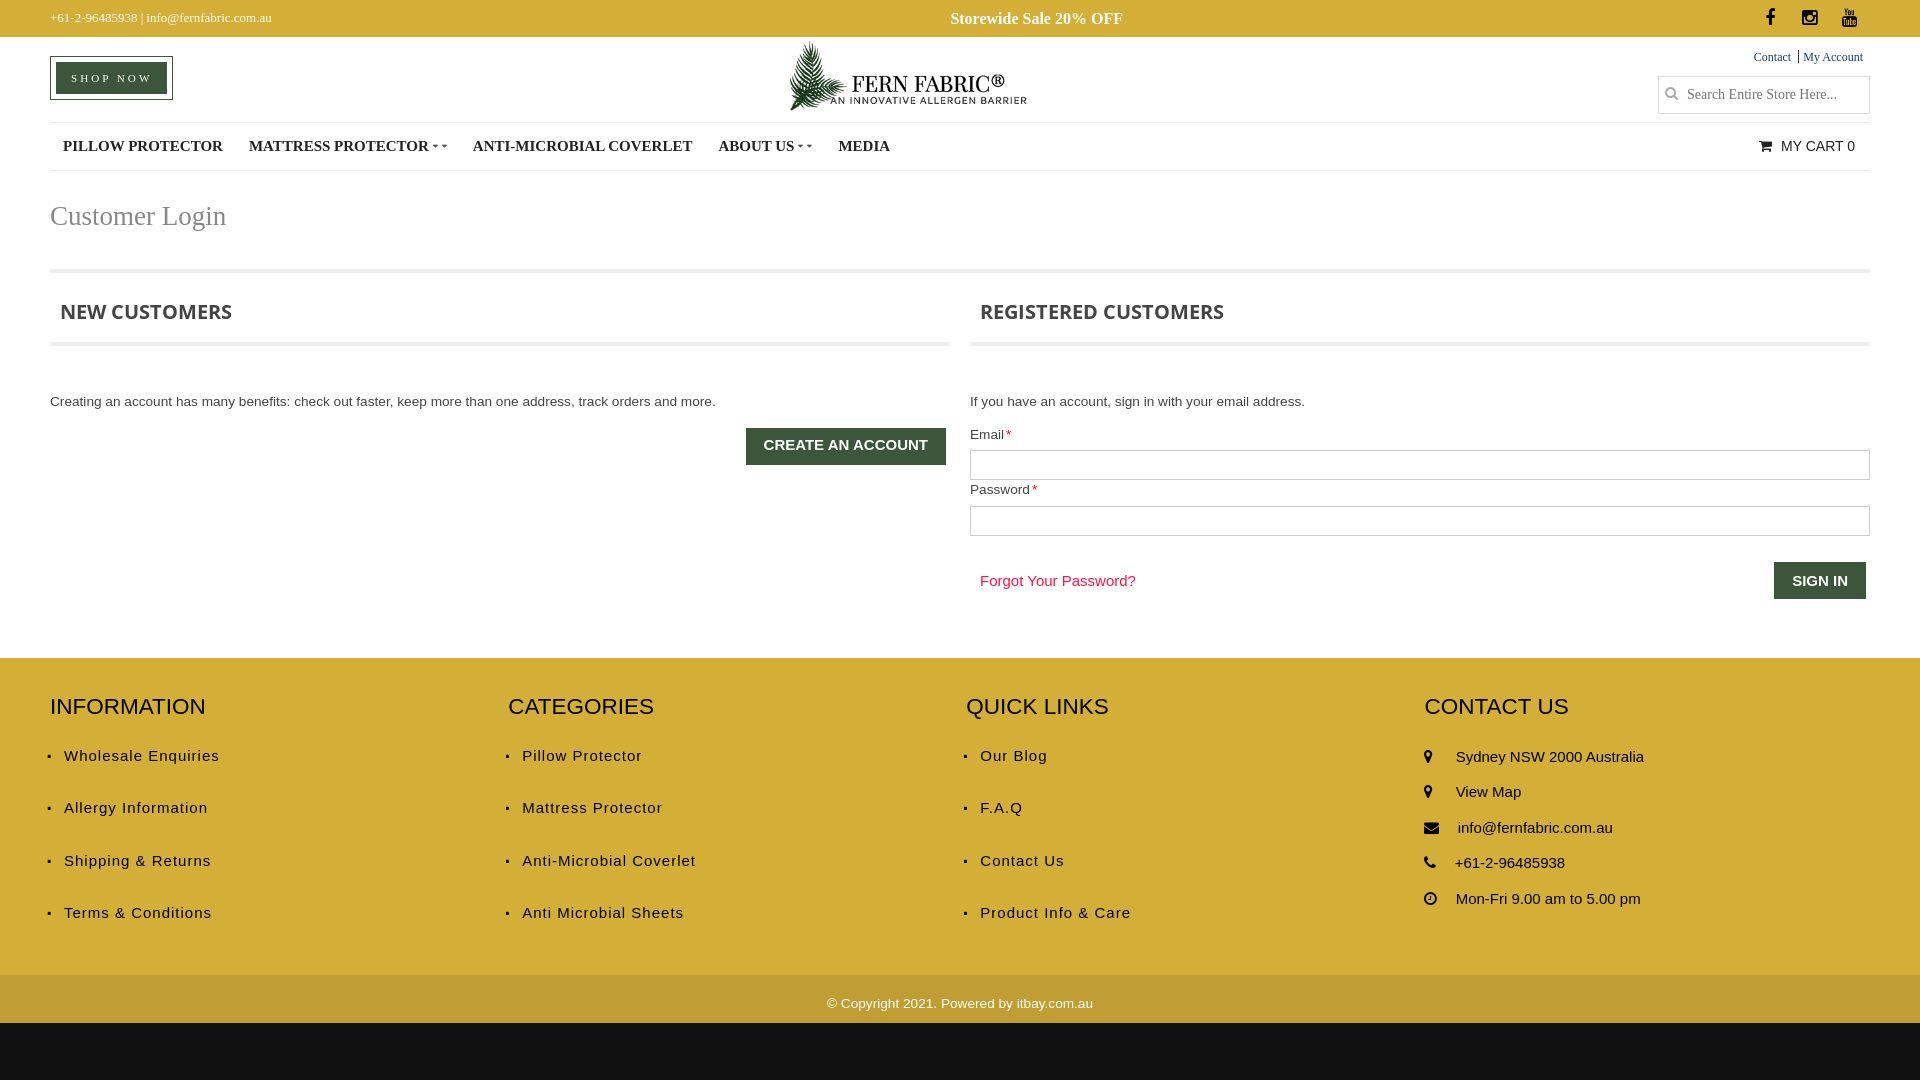  What do you see at coordinates (1671, 94) in the screenshot?
I see `Search` at bounding box center [1671, 94].